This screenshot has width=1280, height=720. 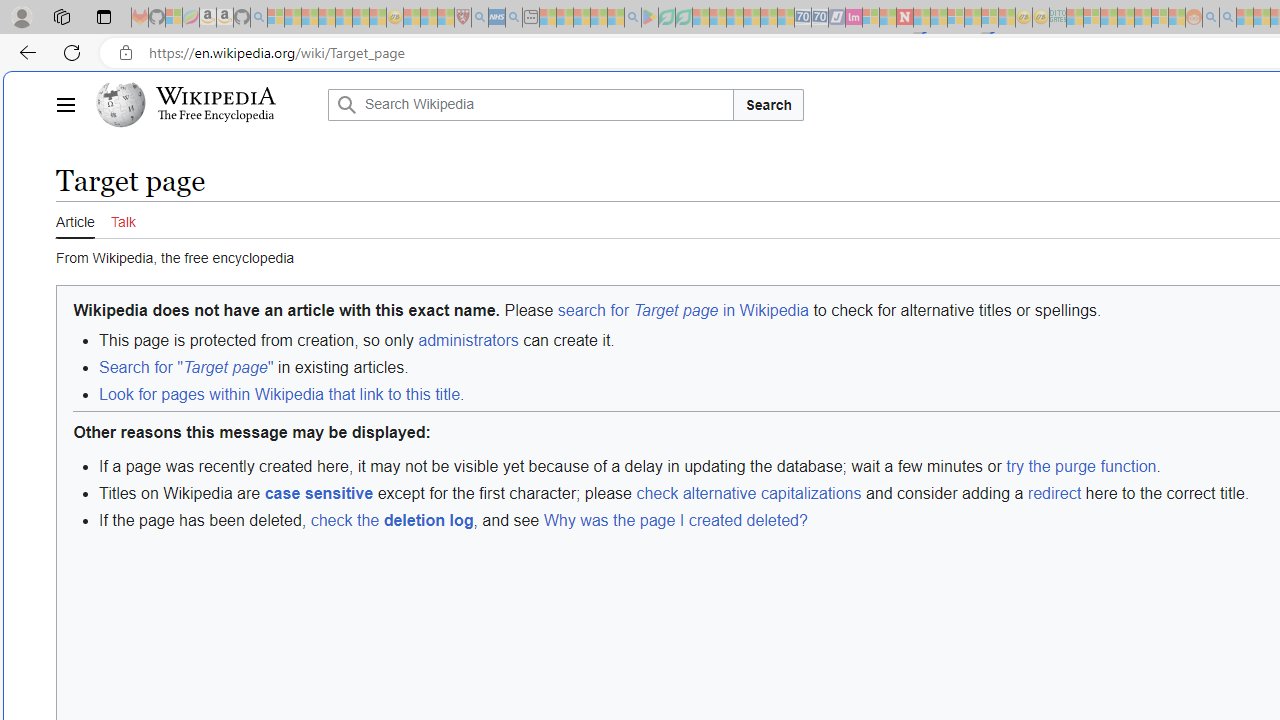 What do you see at coordinates (666, 18) in the screenshot?
I see `Terms of Use Agreement - Sleeping` at bounding box center [666, 18].